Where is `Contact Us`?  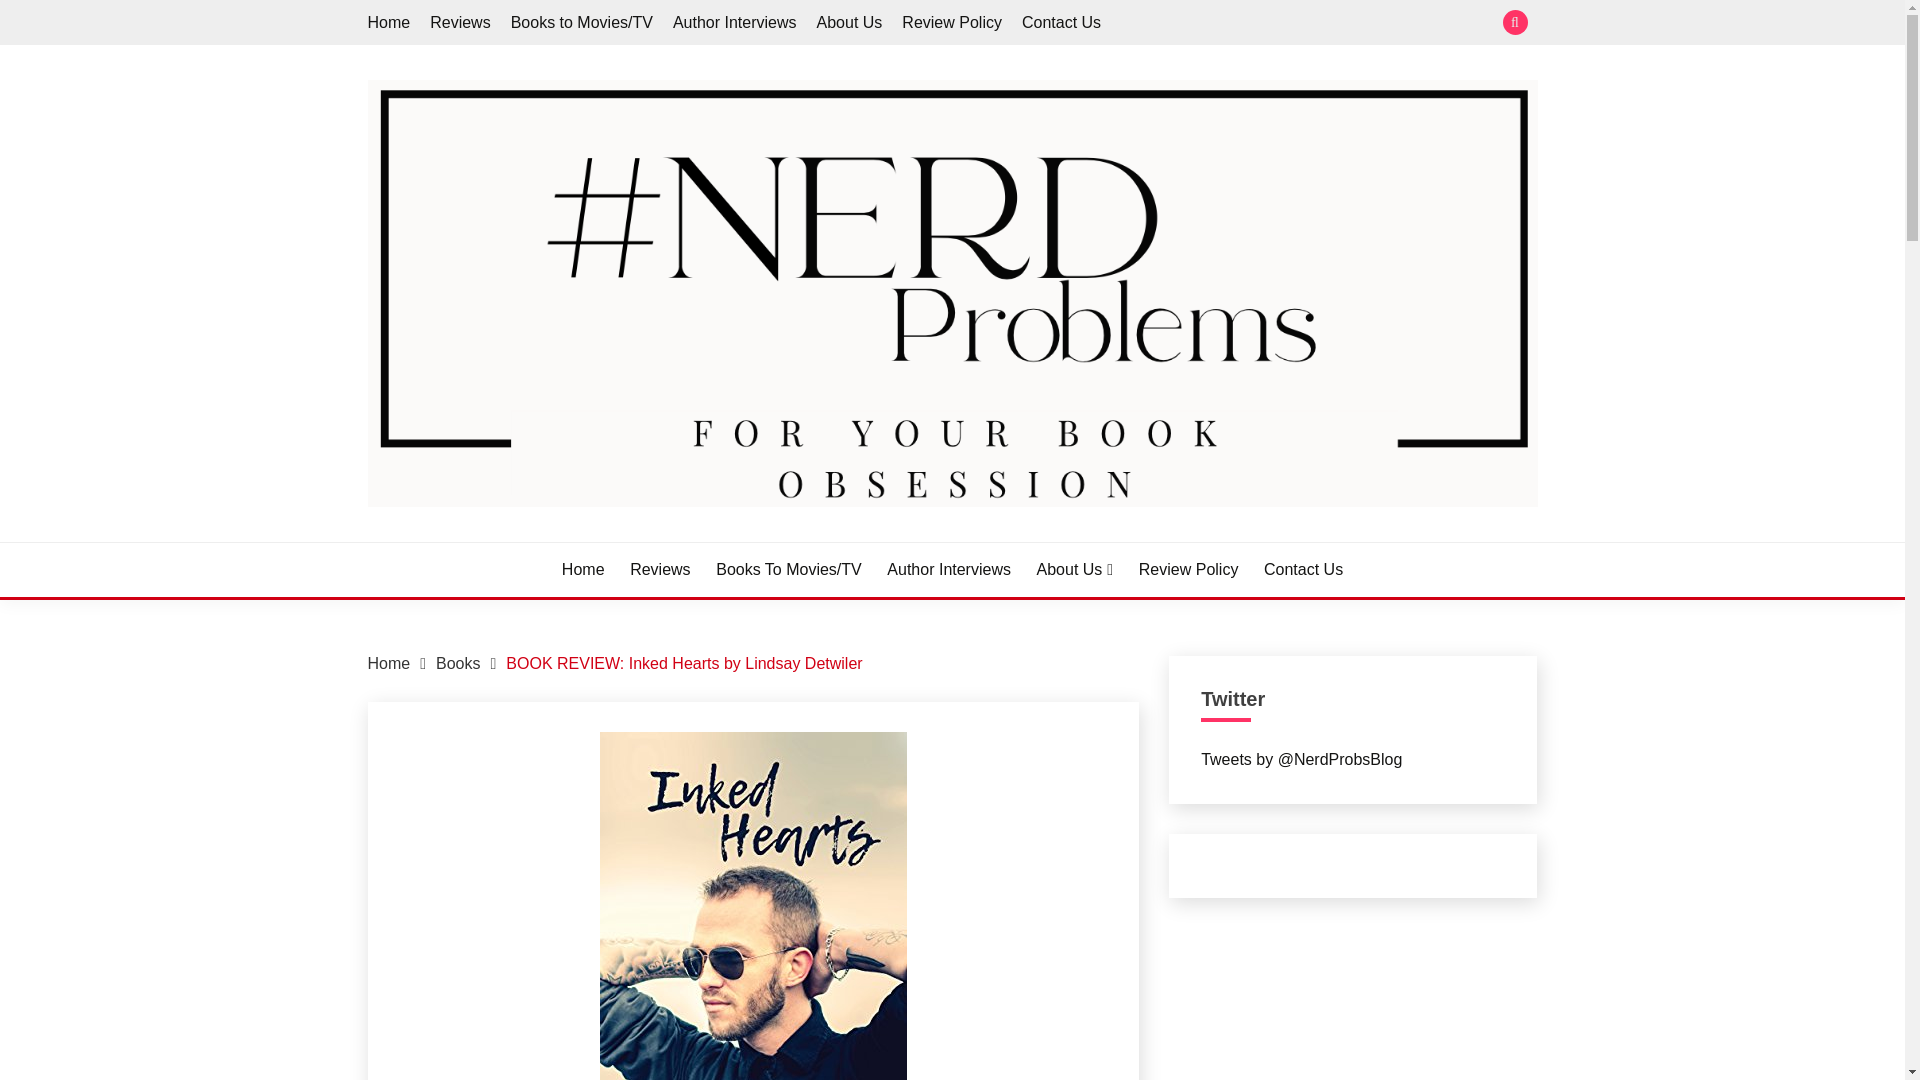 Contact Us is located at coordinates (1060, 22).